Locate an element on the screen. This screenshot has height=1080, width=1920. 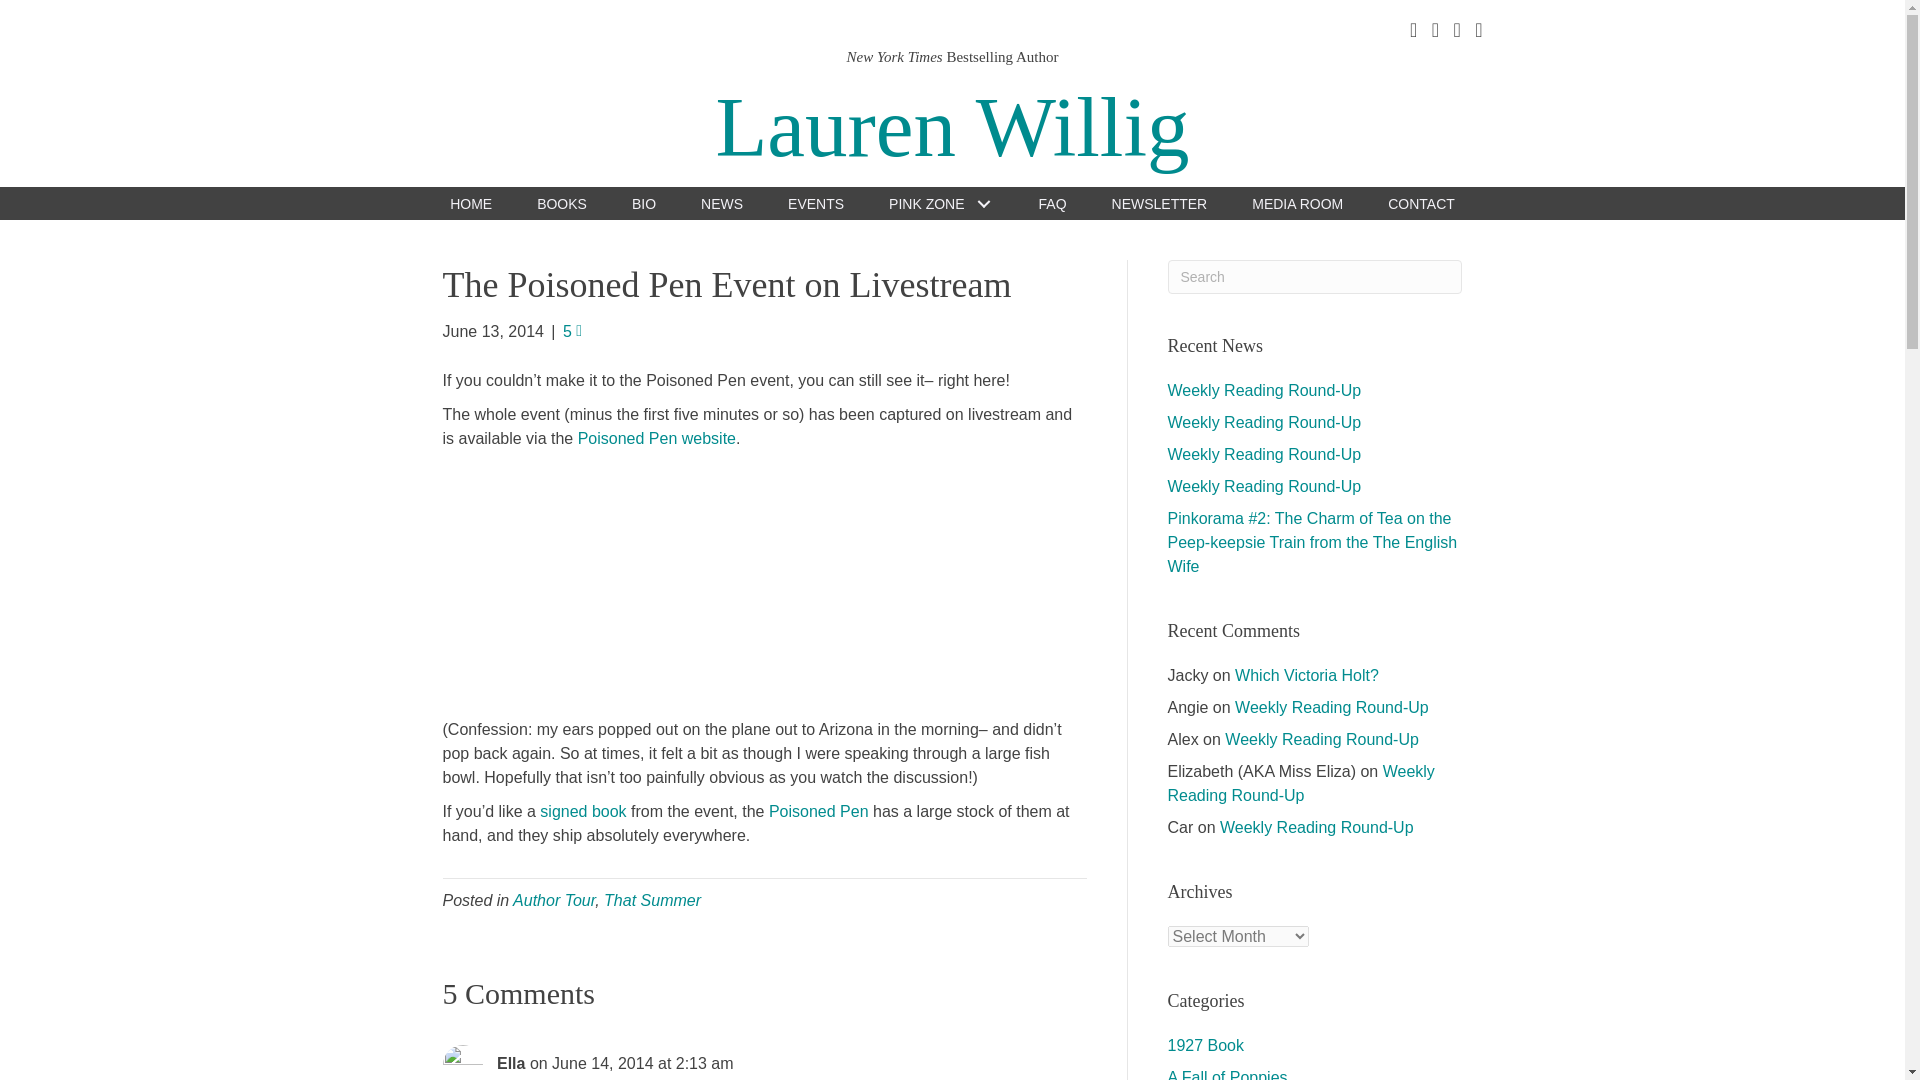
signed book is located at coordinates (582, 811).